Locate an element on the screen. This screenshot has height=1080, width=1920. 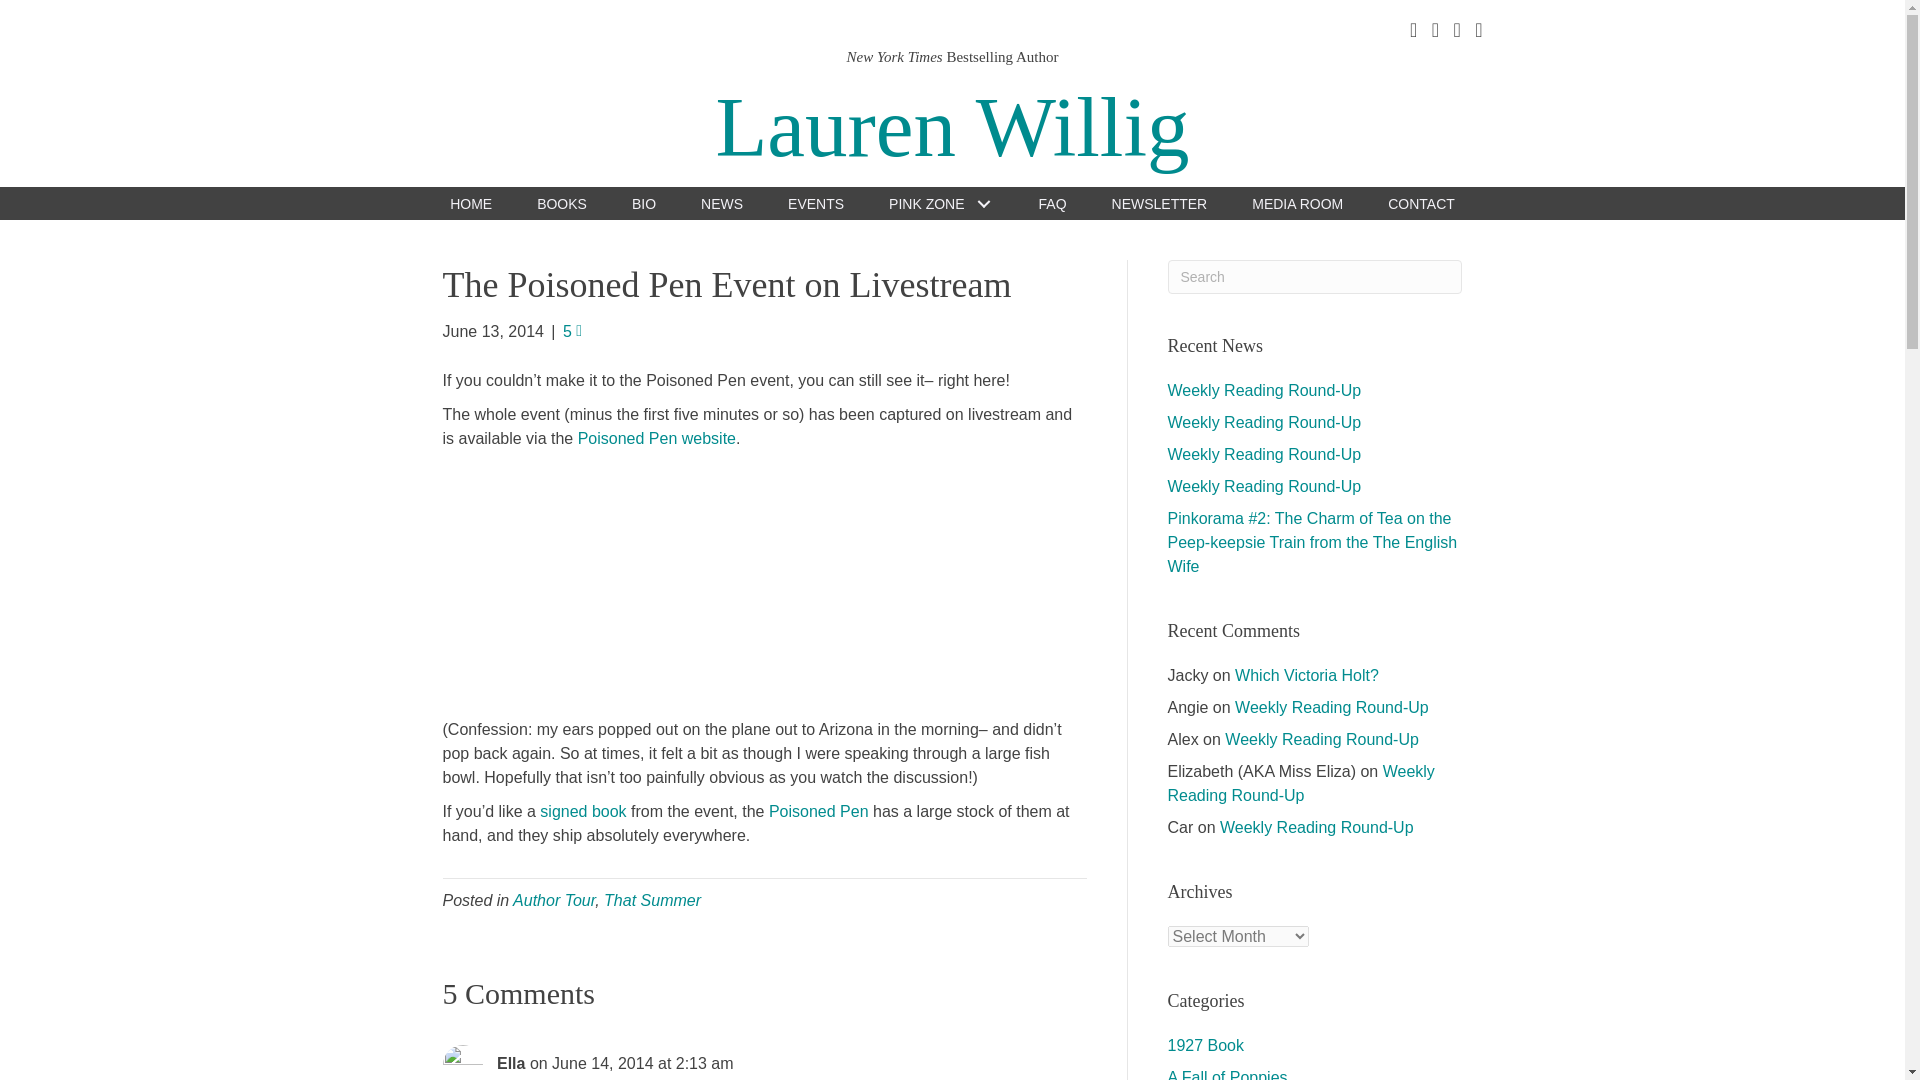
signed book is located at coordinates (582, 811).